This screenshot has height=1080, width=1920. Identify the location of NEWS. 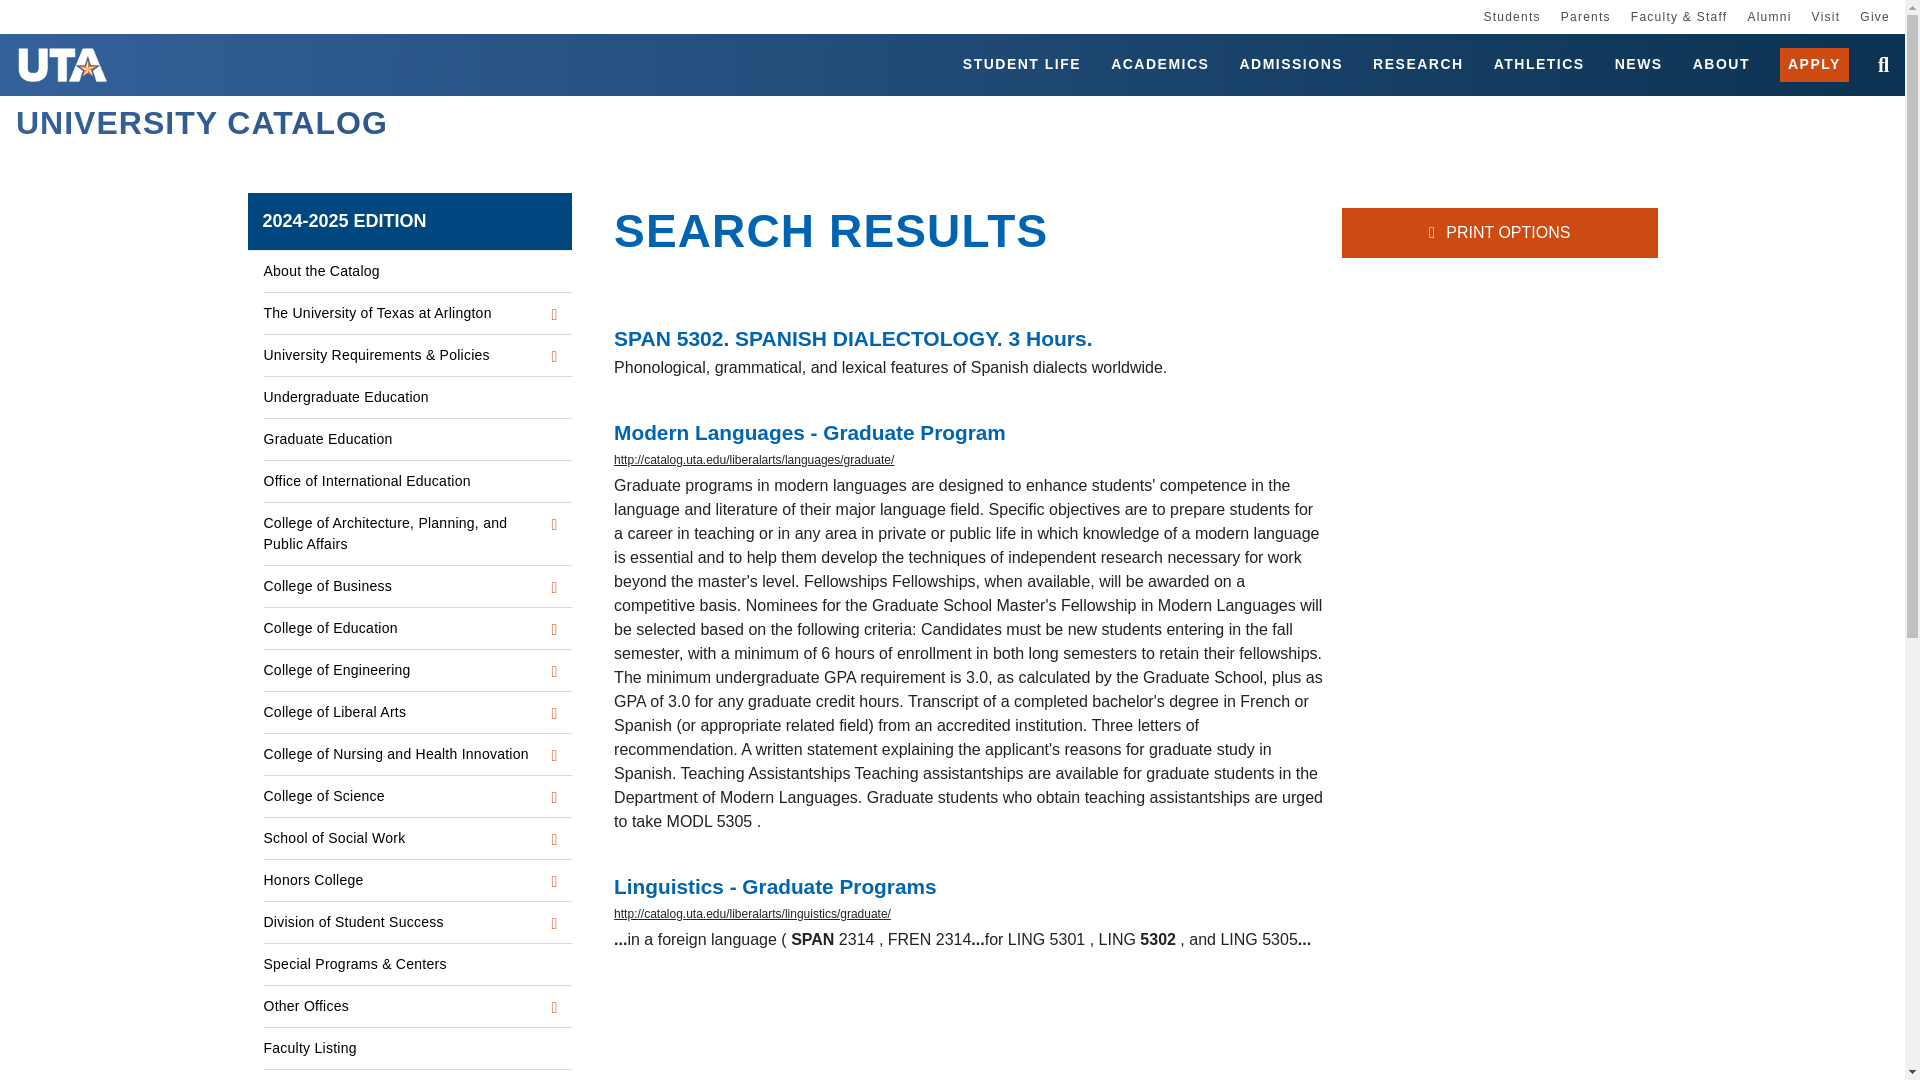
(1638, 64).